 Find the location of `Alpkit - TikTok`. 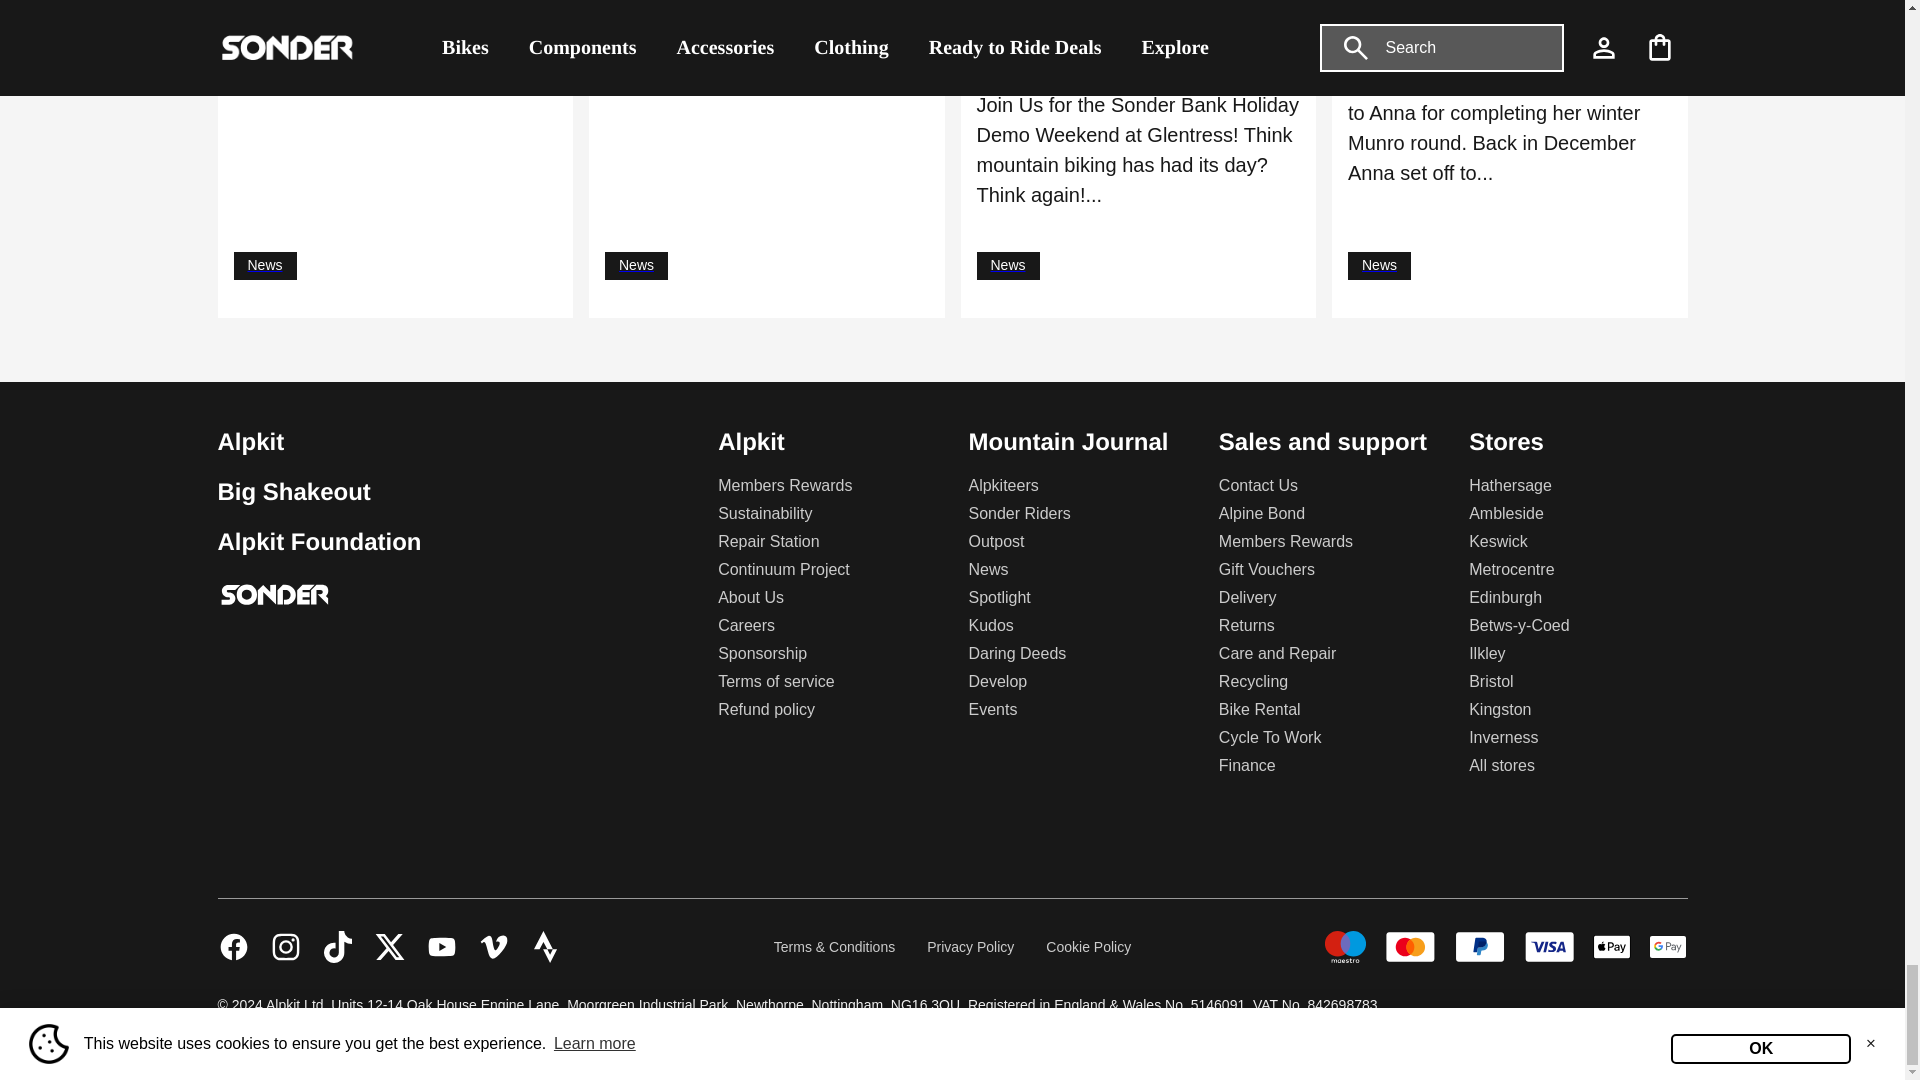

Alpkit - TikTok is located at coordinates (338, 946).